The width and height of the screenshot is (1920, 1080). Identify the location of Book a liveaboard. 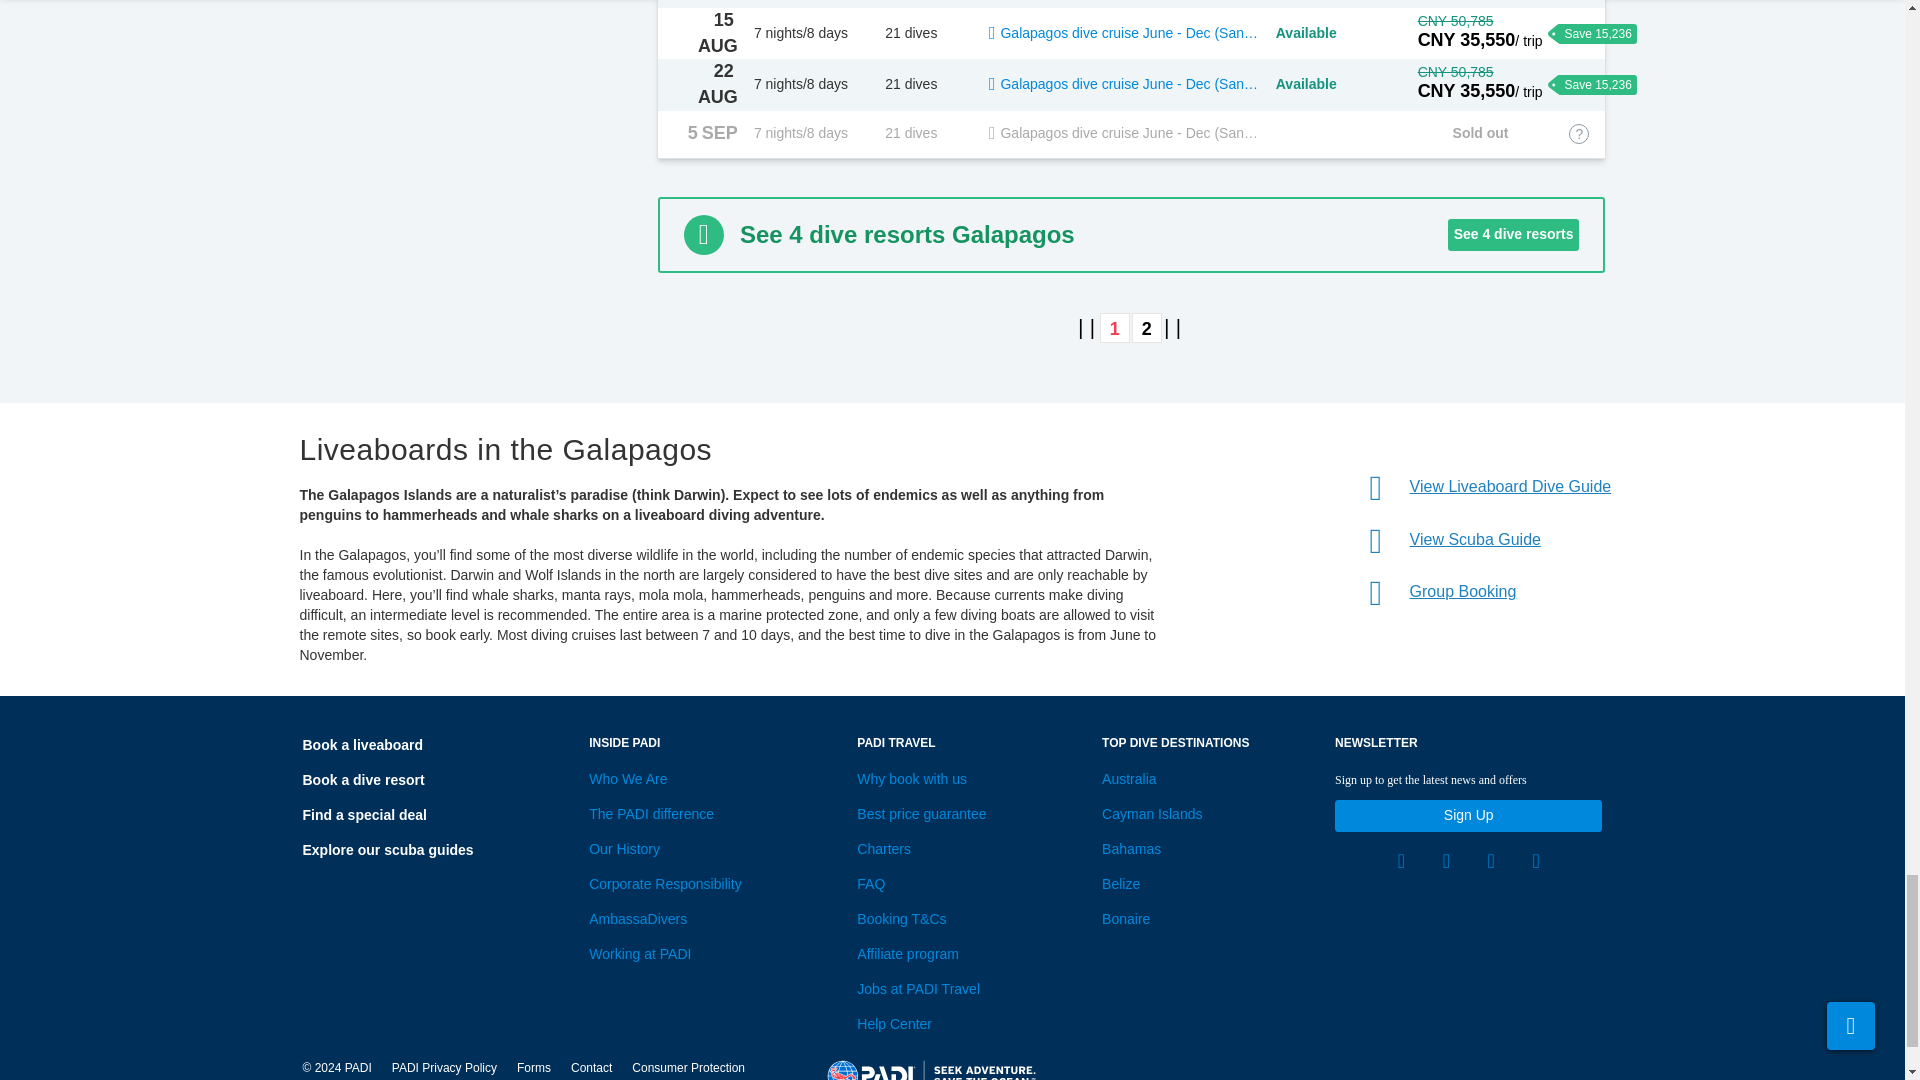
(362, 744).